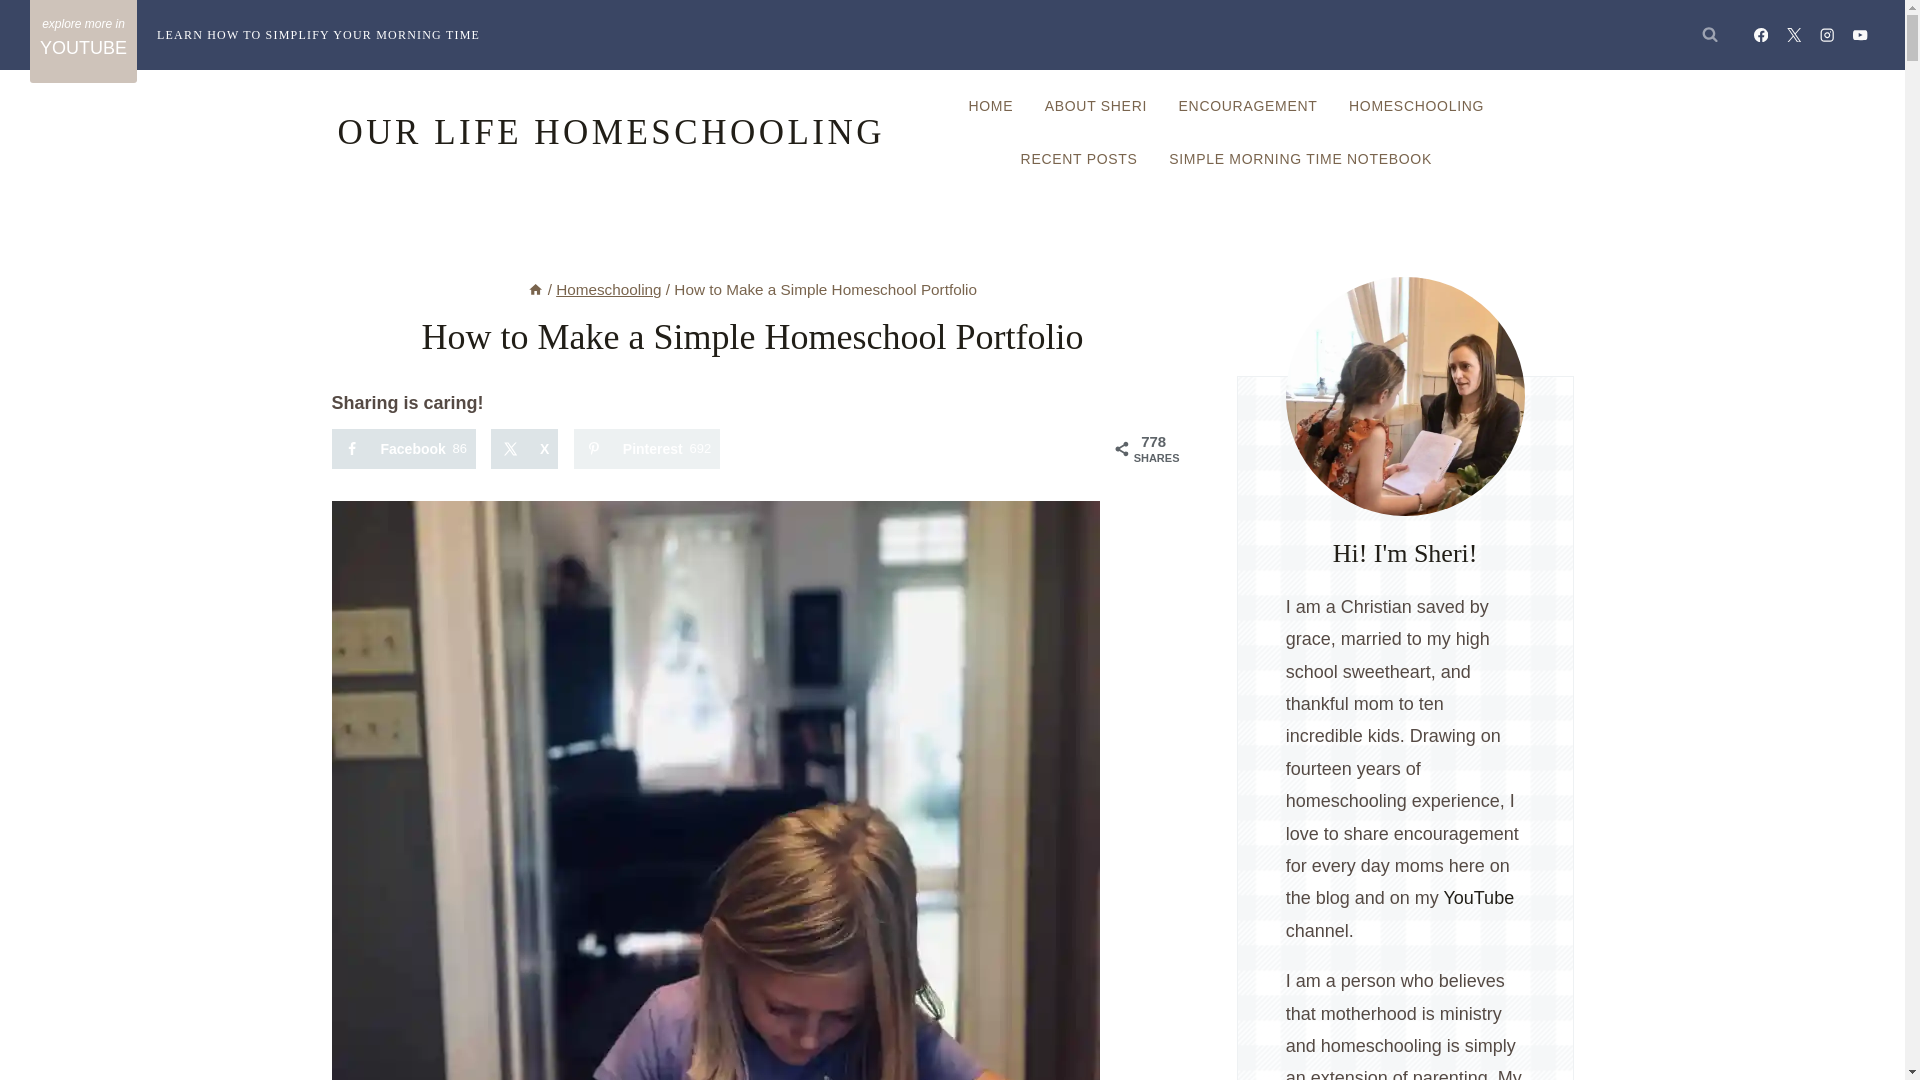 This screenshot has width=1920, height=1080. I want to click on RECENT POSTS, so click(1078, 158).